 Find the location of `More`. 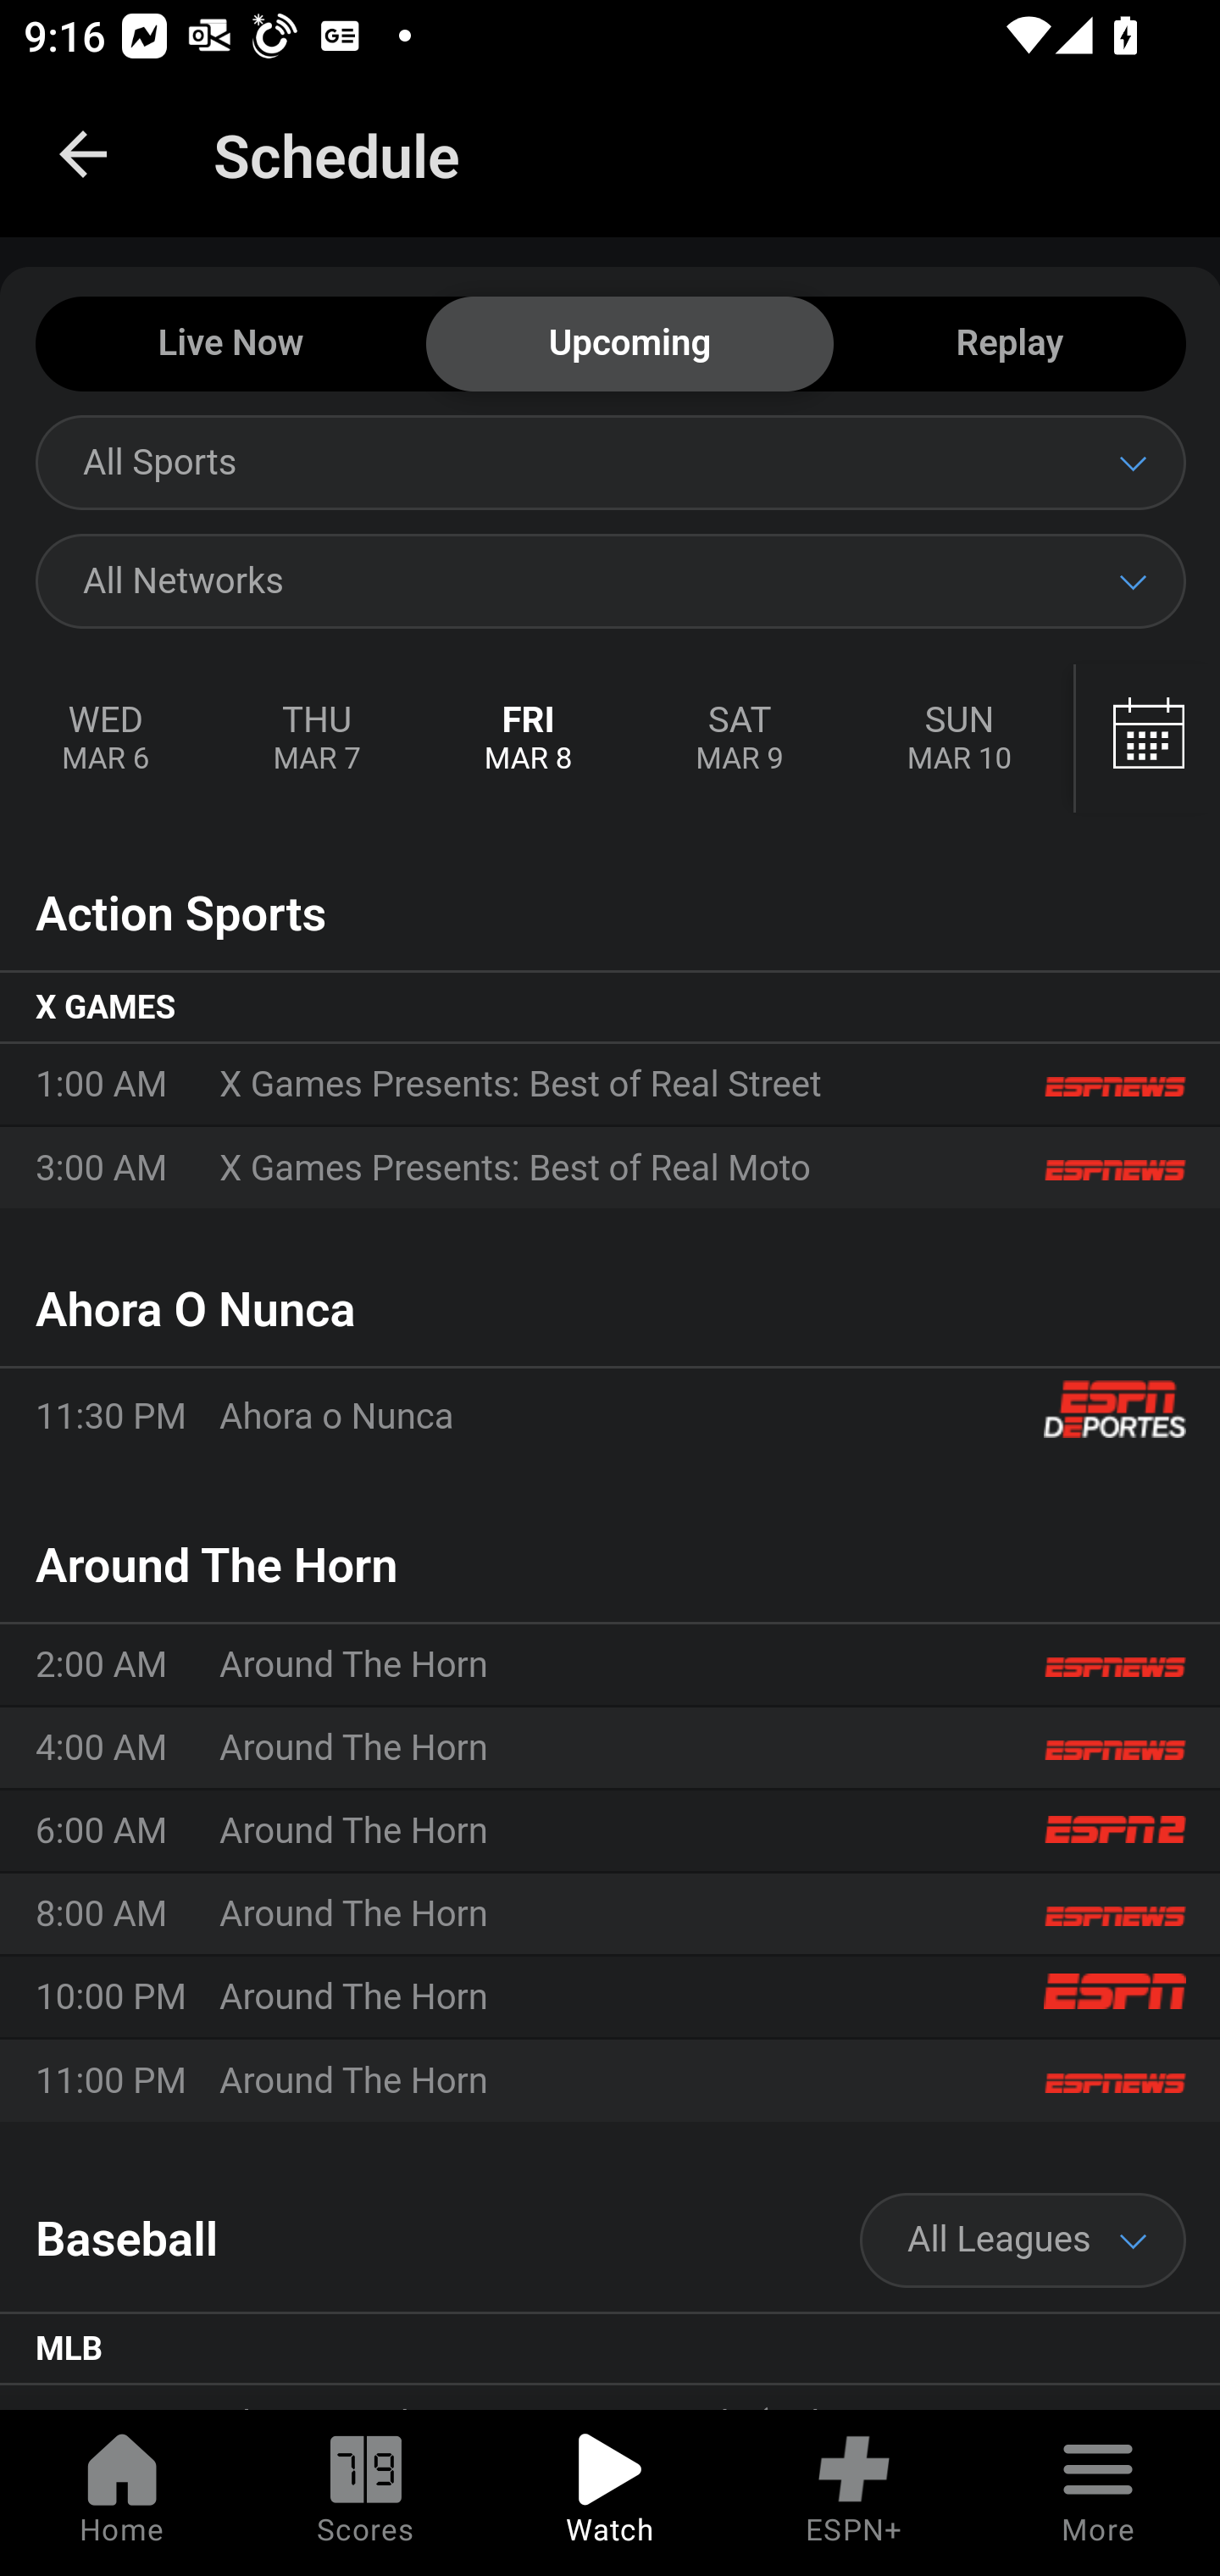

More is located at coordinates (1098, 2493).